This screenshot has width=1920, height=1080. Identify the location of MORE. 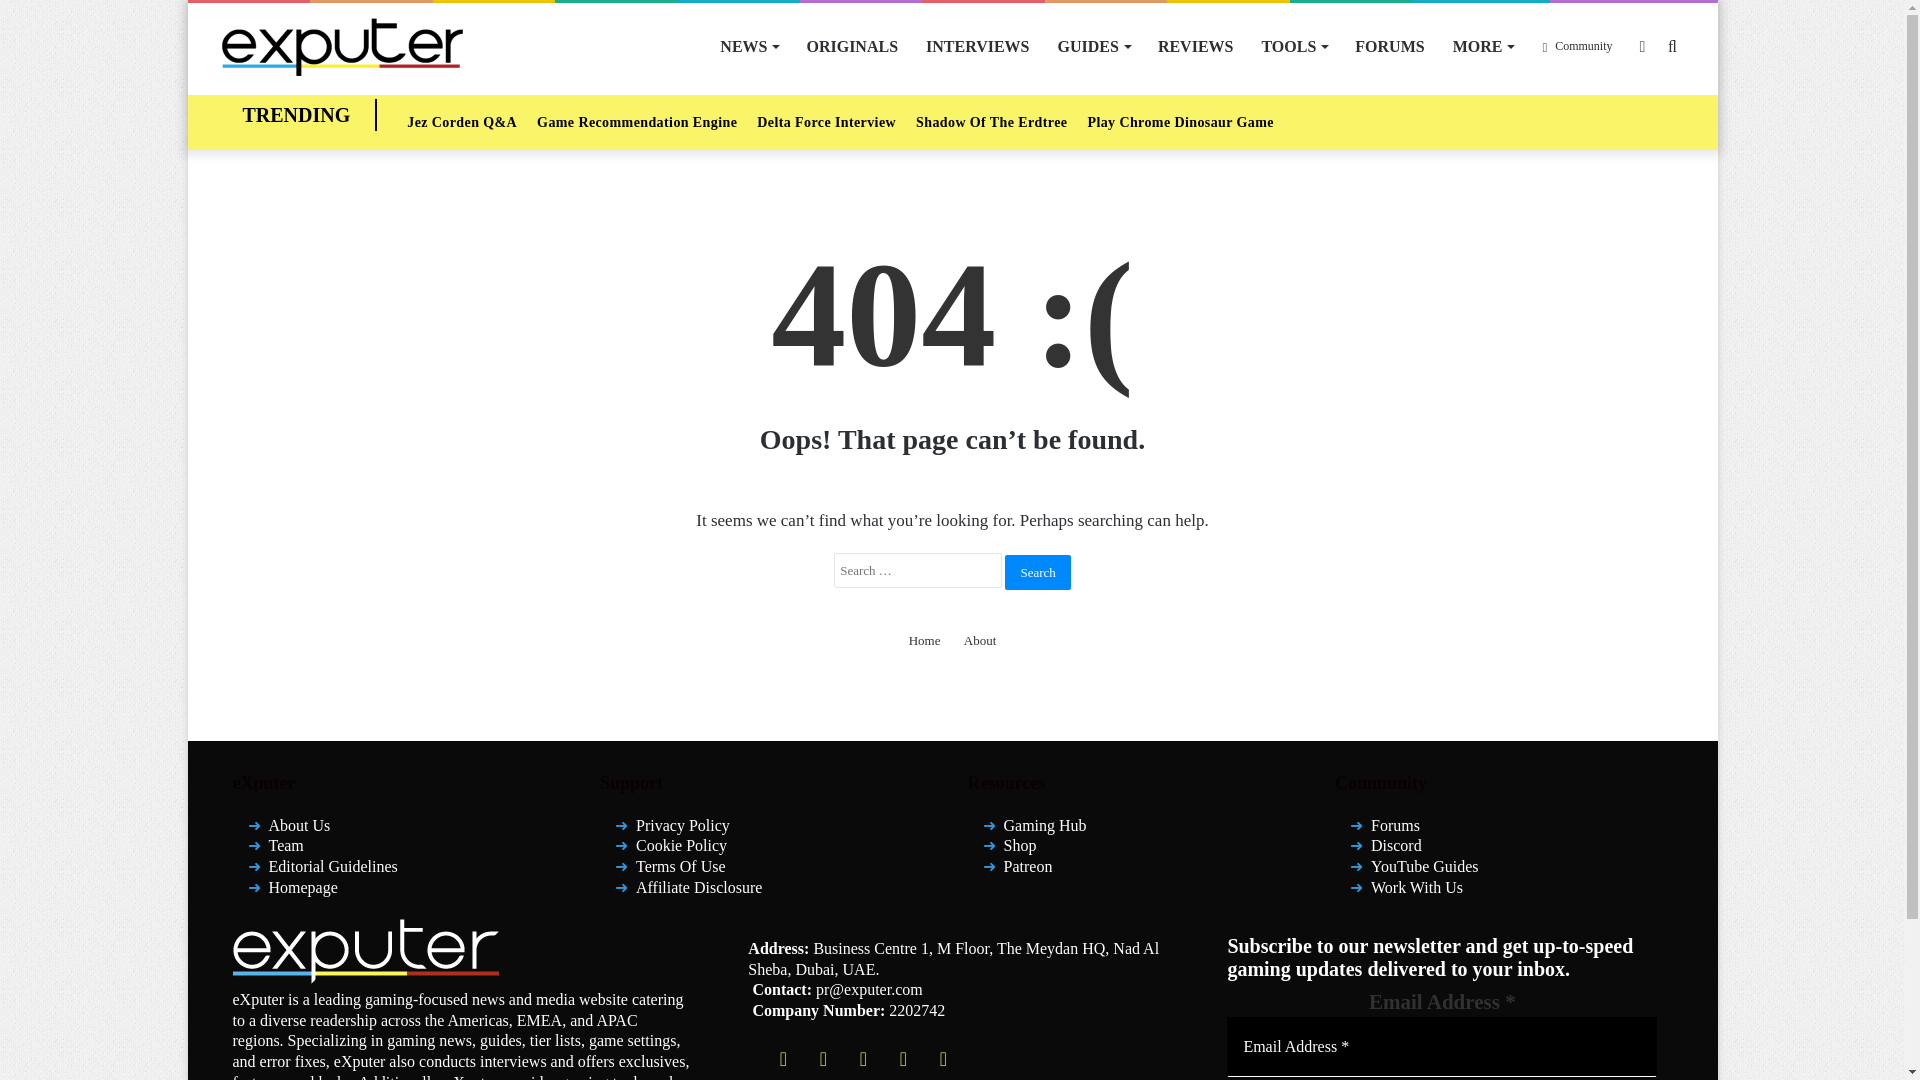
(1483, 46).